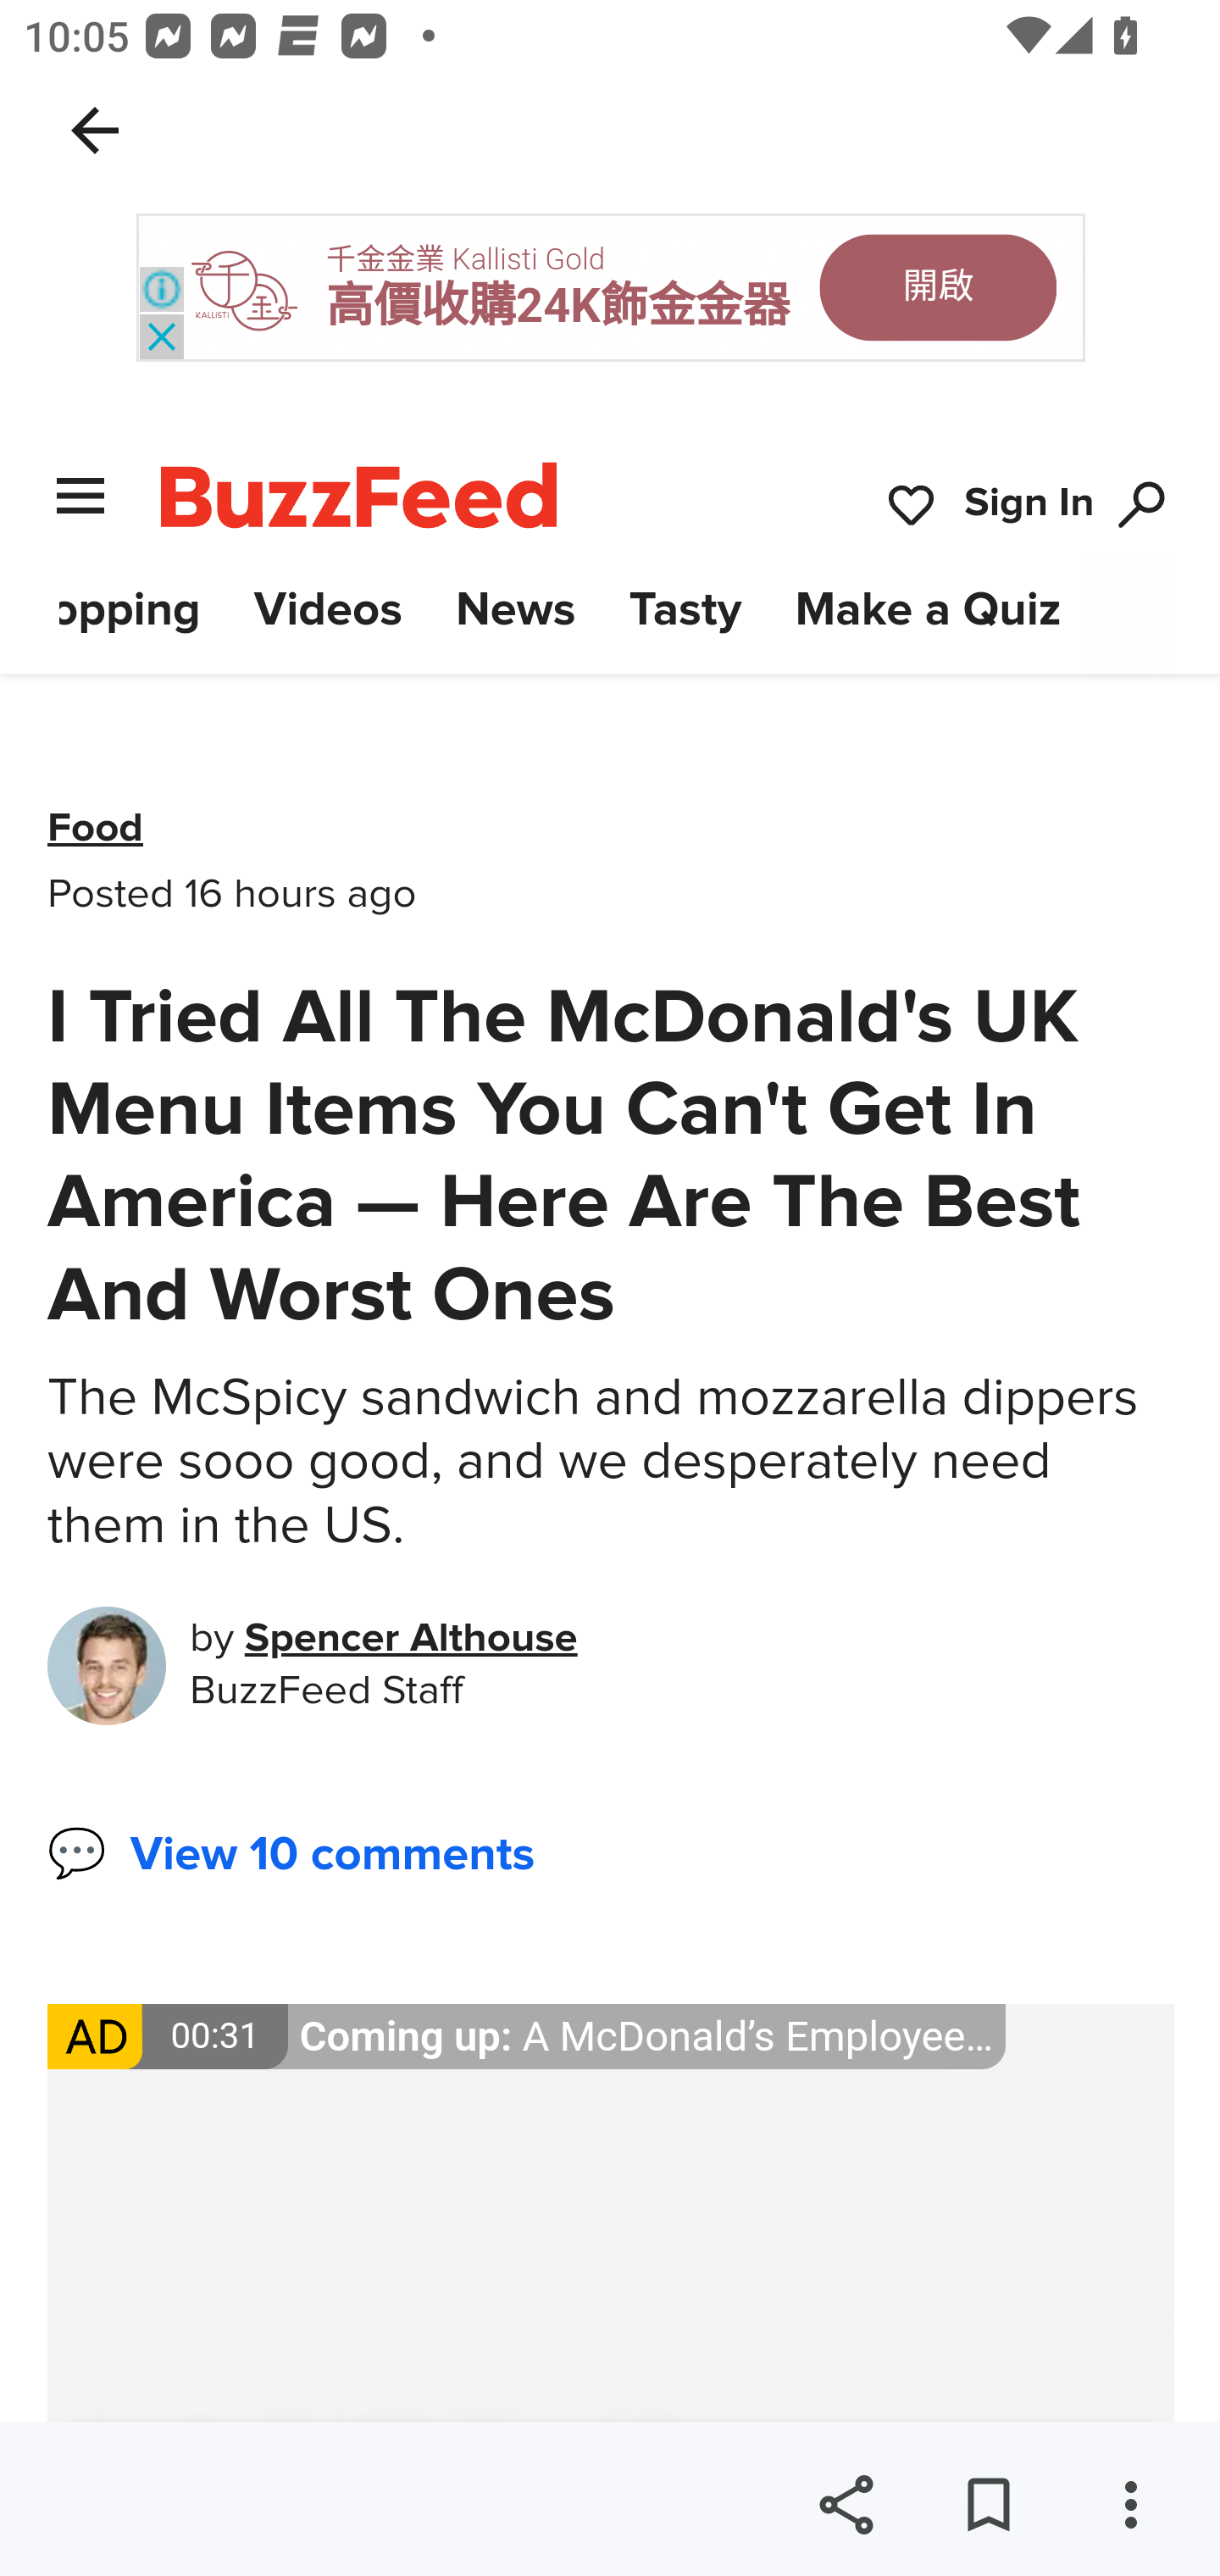  Describe the element at coordinates (846, 2505) in the screenshot. I see `Share` at that location.